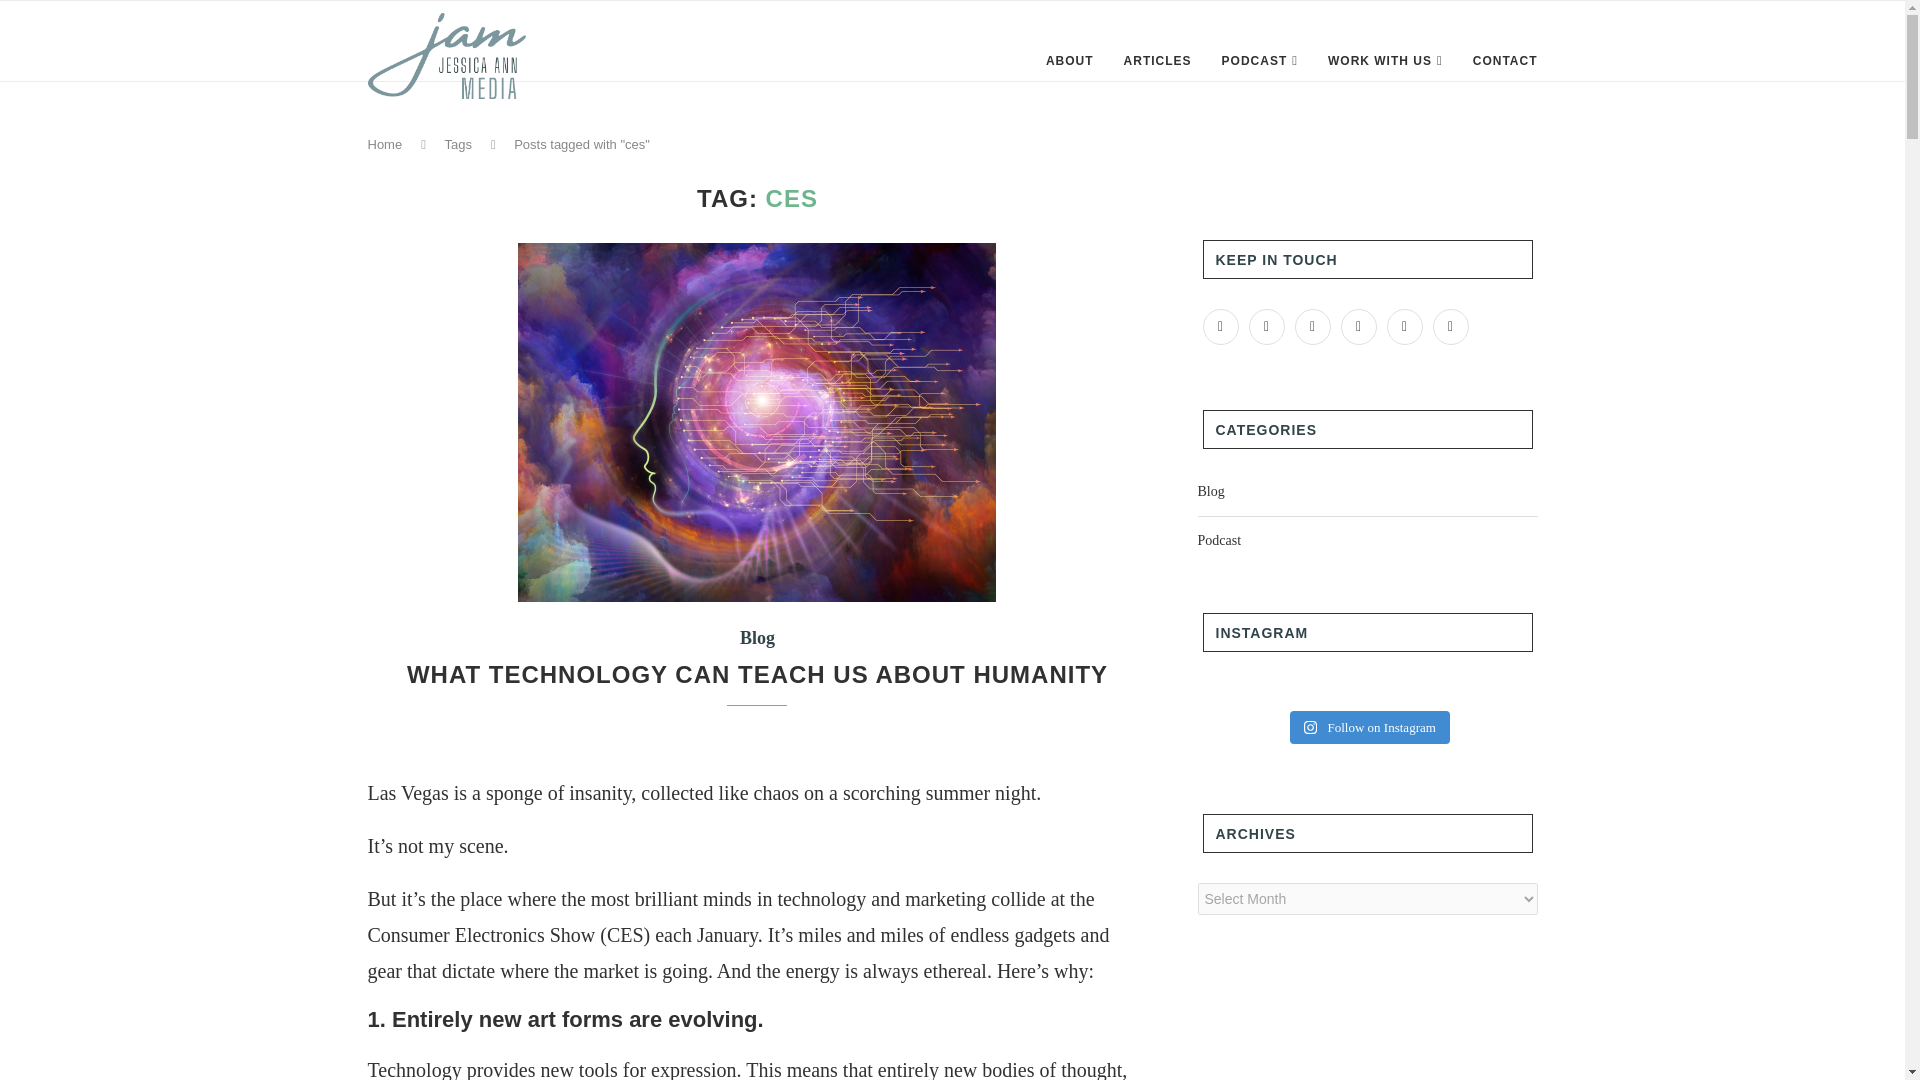 The image size is (1920, 1080). I want to click on PODCAST, so click(1259, 60).